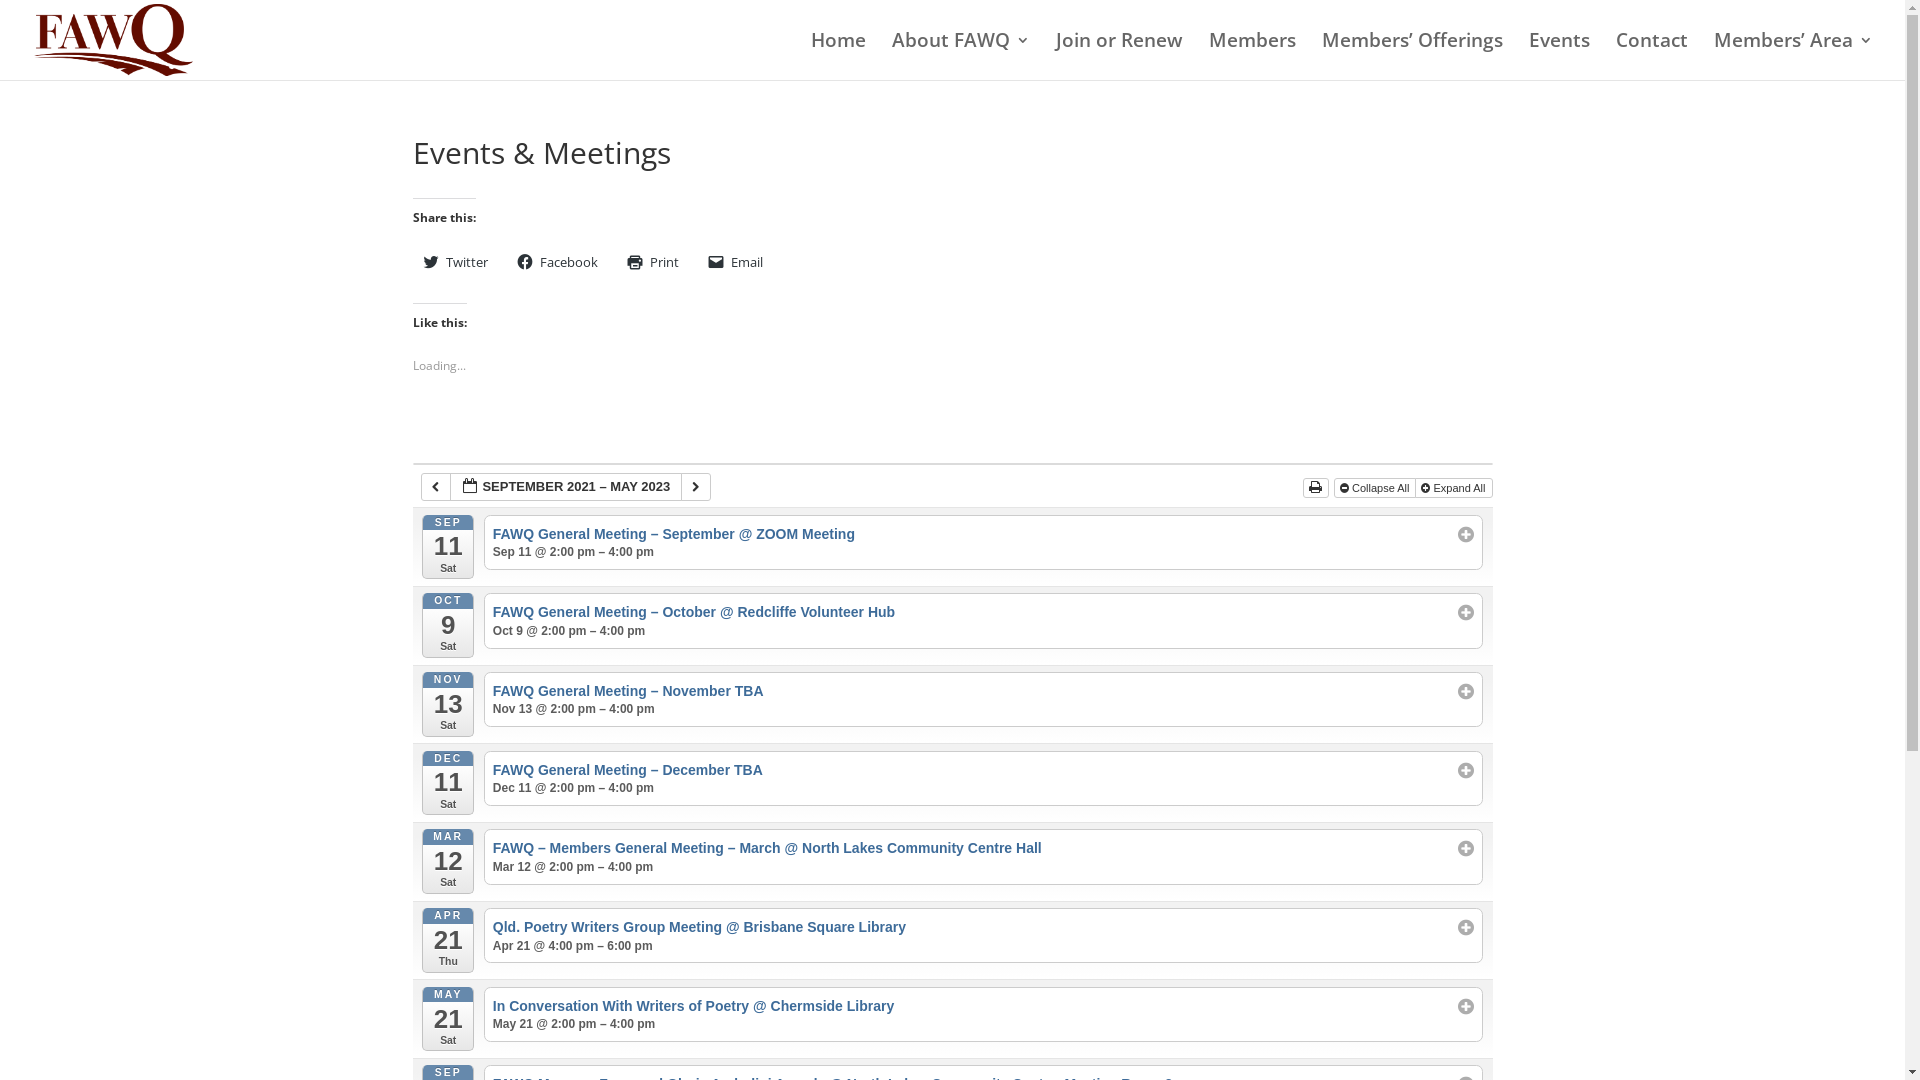 Image resolution: width=1920 pixels, height=1080 pixels. What do you see at coordinates (1652, 56) in the screenshot?
I see `Contact` at bounding box center [1652, 56].